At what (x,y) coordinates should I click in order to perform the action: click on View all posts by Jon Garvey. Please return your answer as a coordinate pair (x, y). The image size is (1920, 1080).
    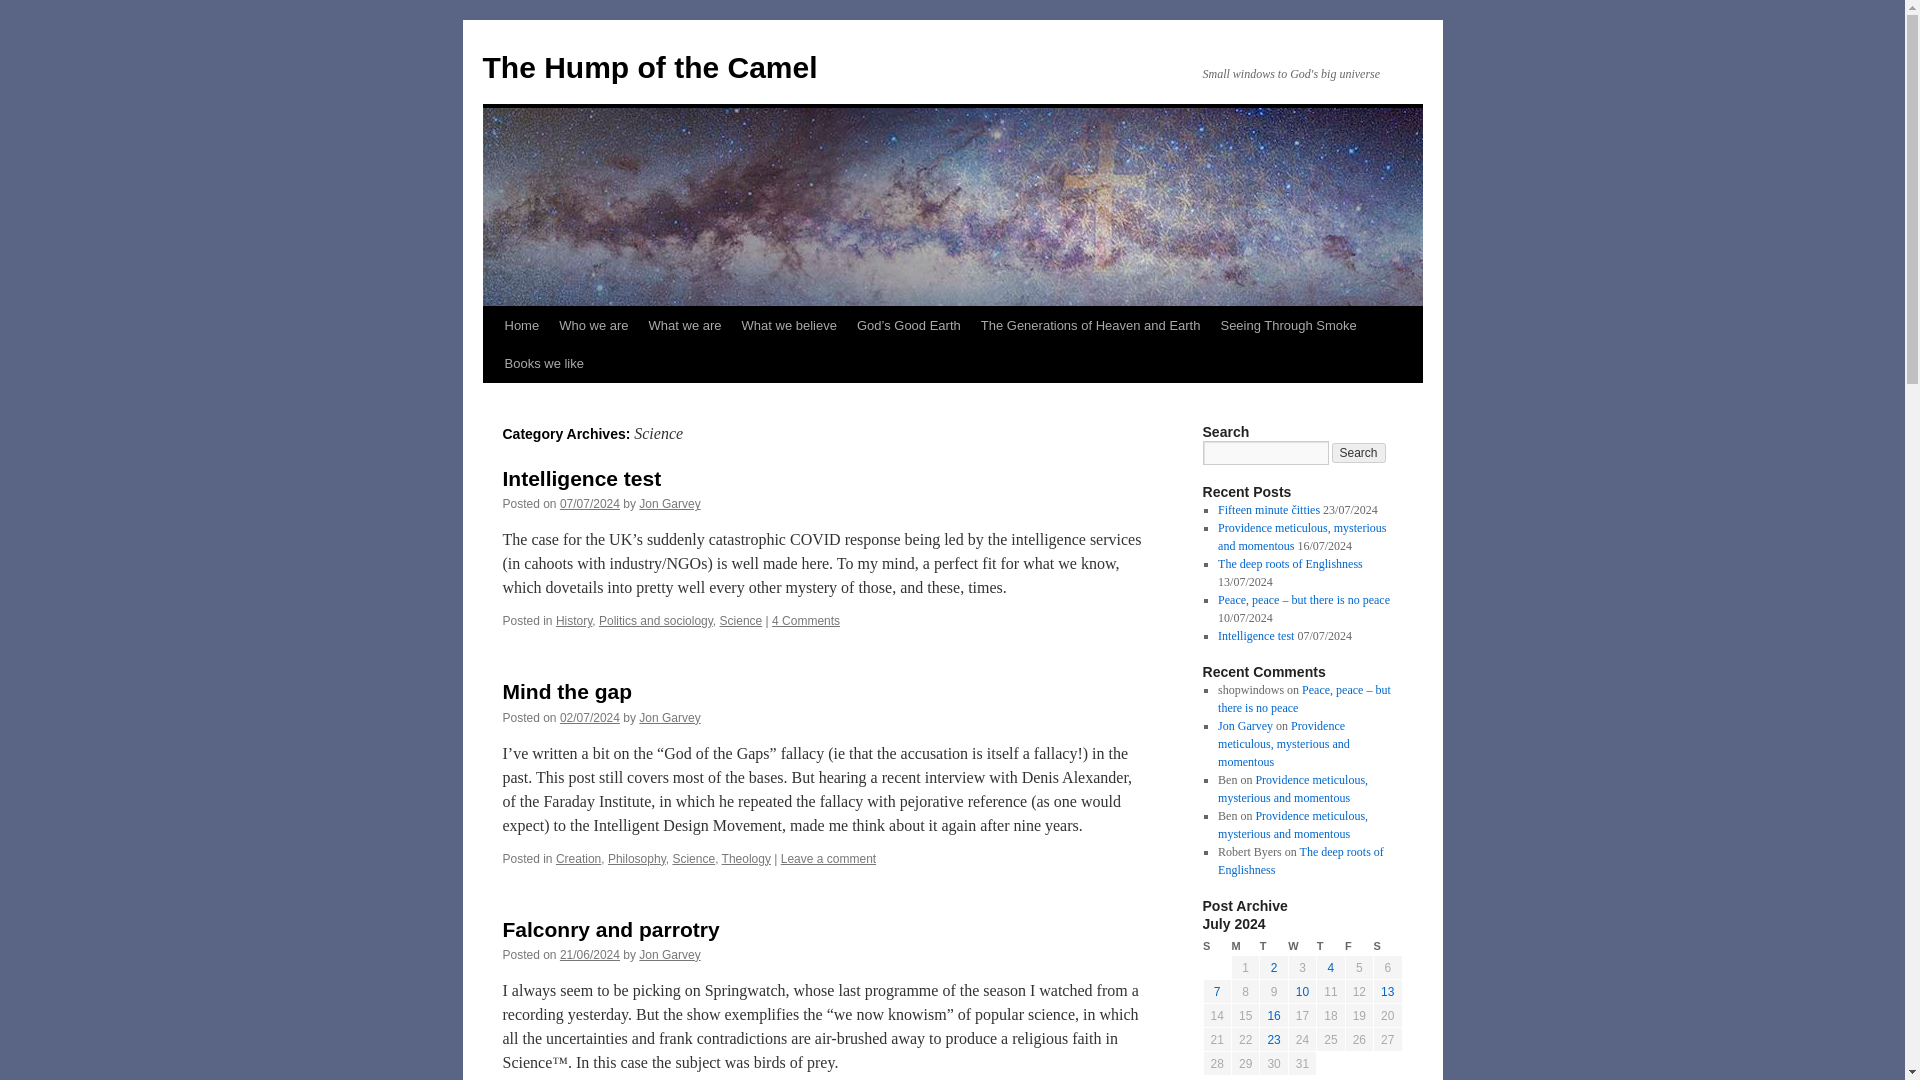
    Looking at the image, I should click on (670, 955).